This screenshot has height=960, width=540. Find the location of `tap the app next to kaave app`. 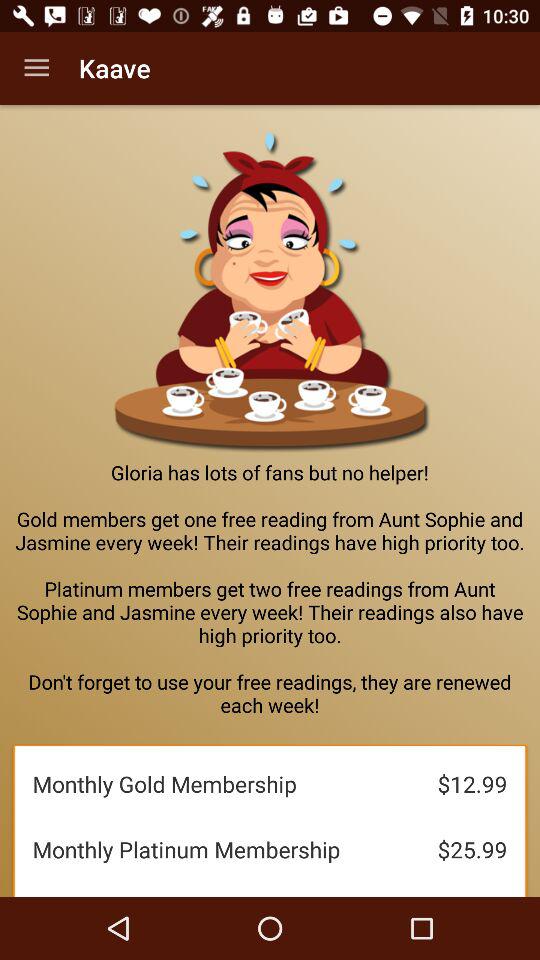

tap the app next to kaave app is located at coordinates (36, 68).